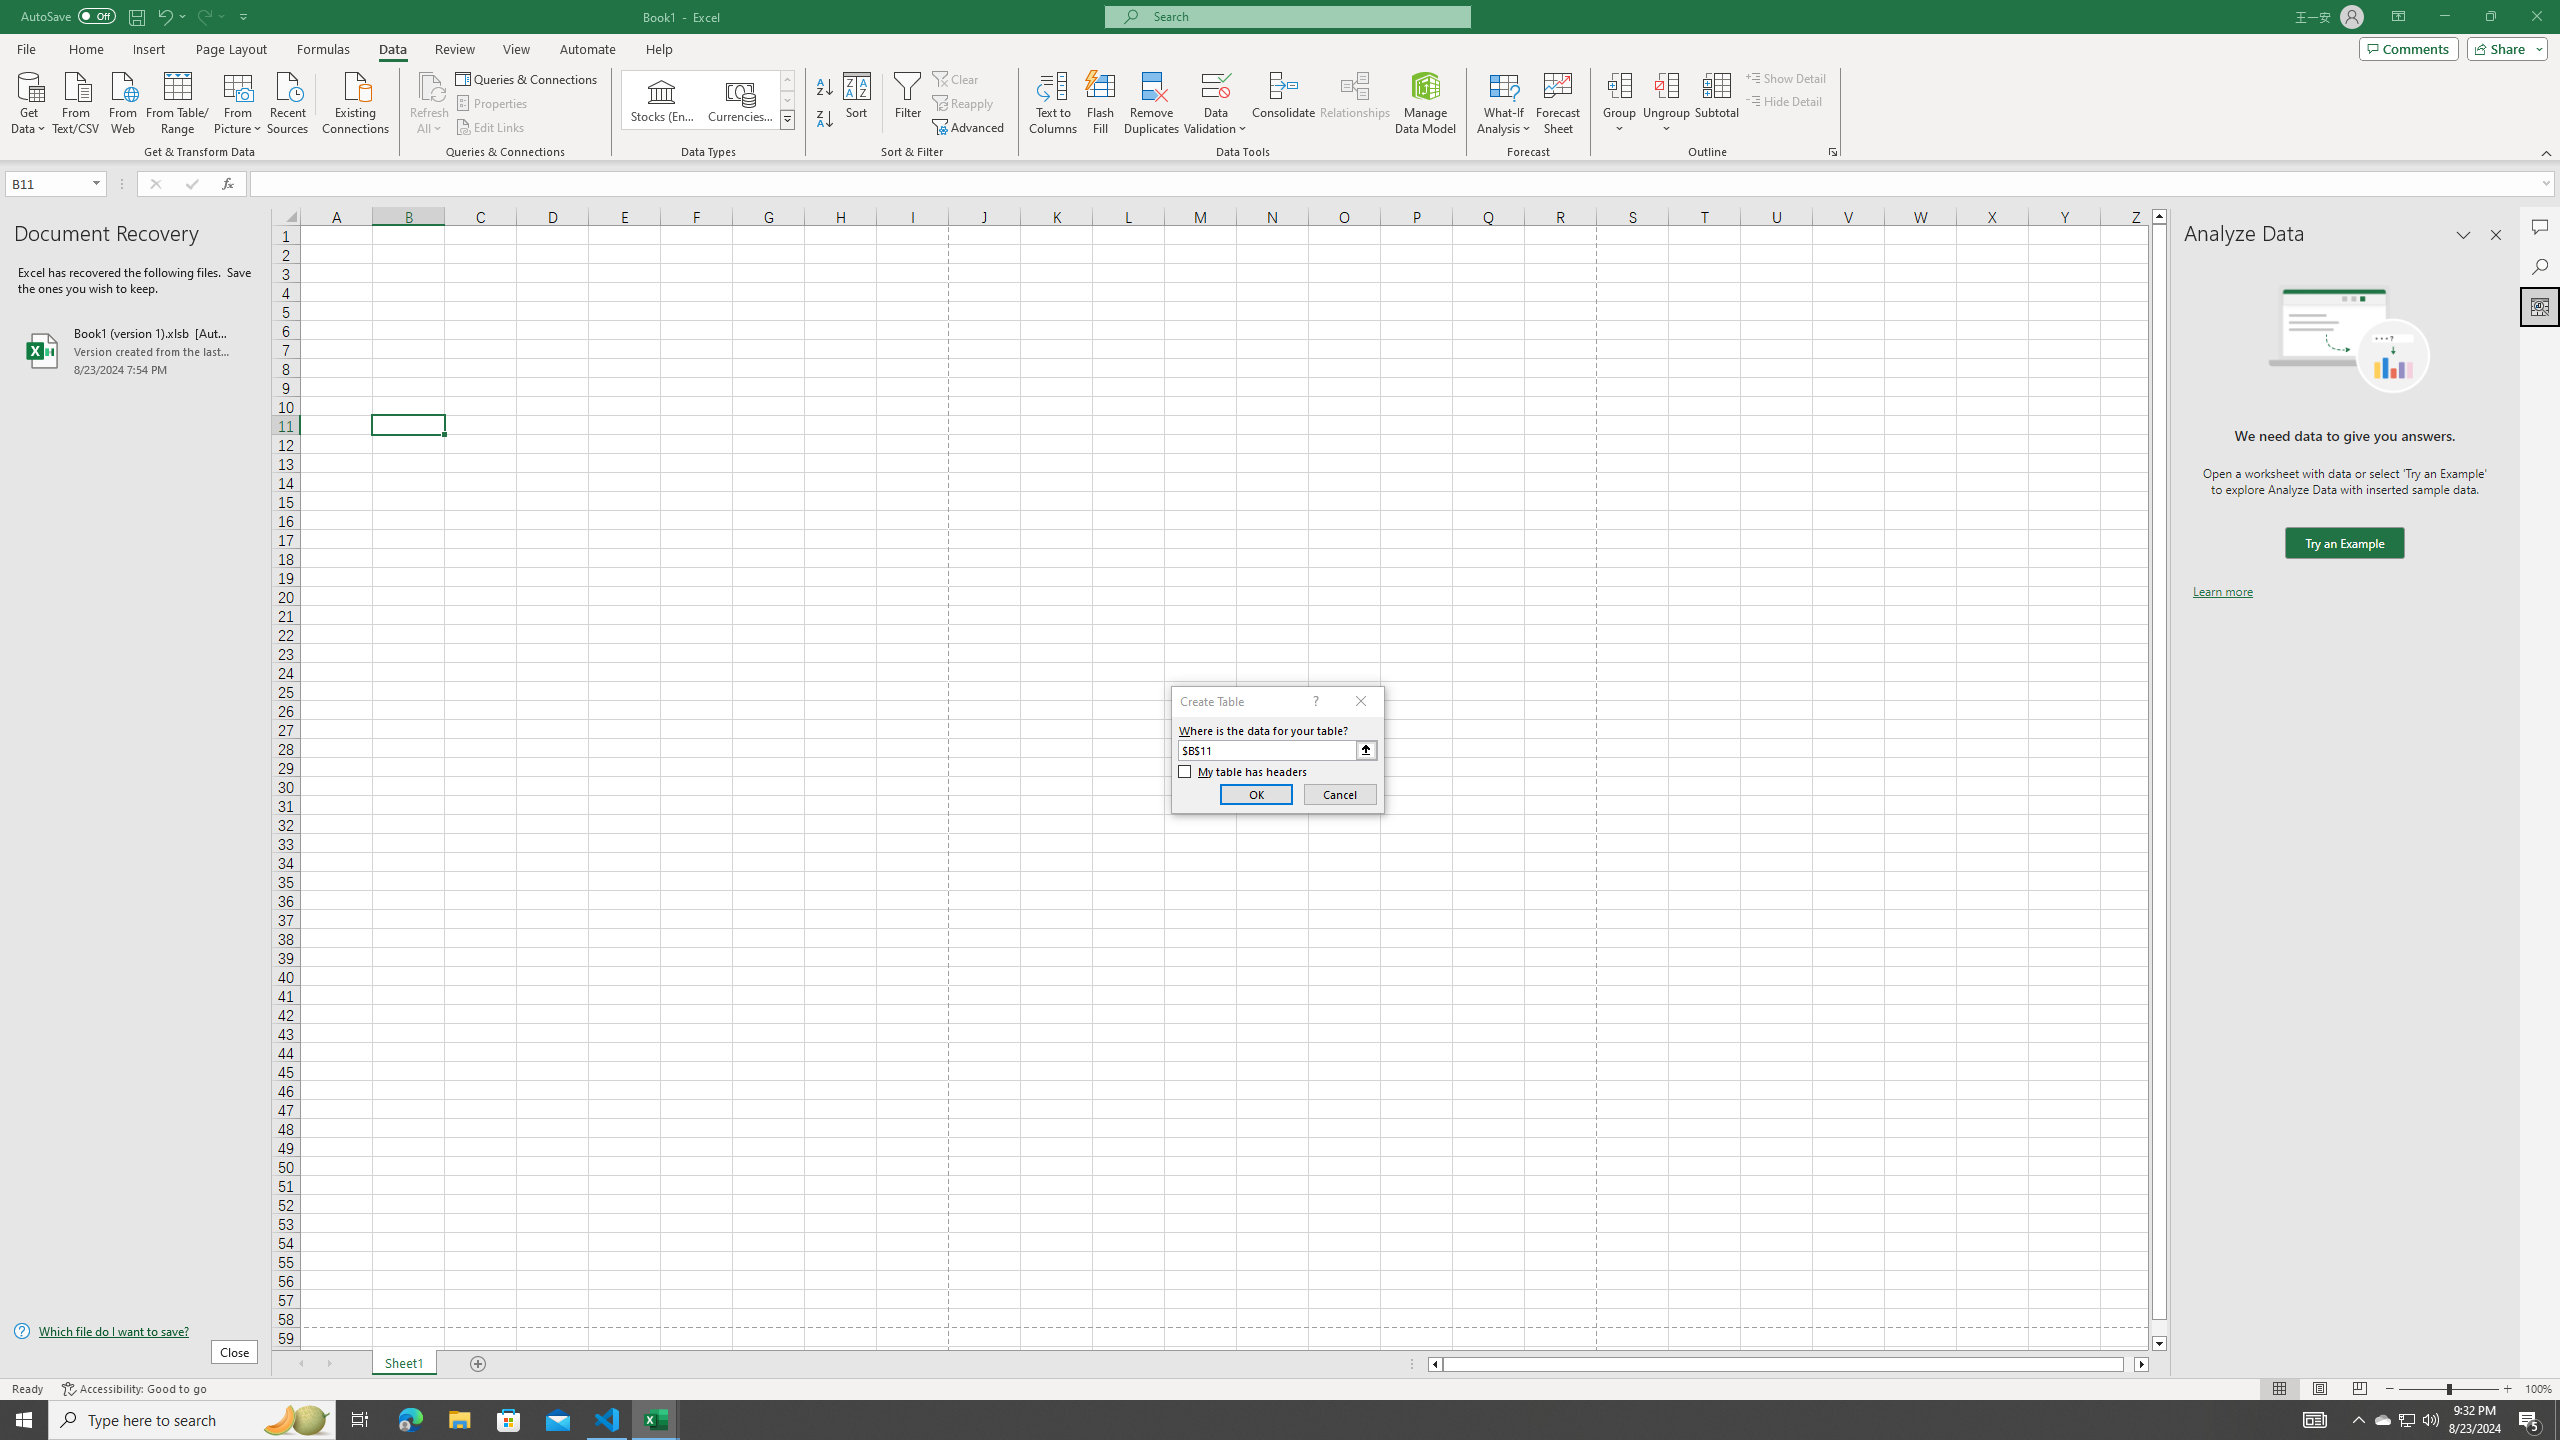 This screenshot has width=2560, height=1440. I want to click on Ungroup..., so click(1666, 103).